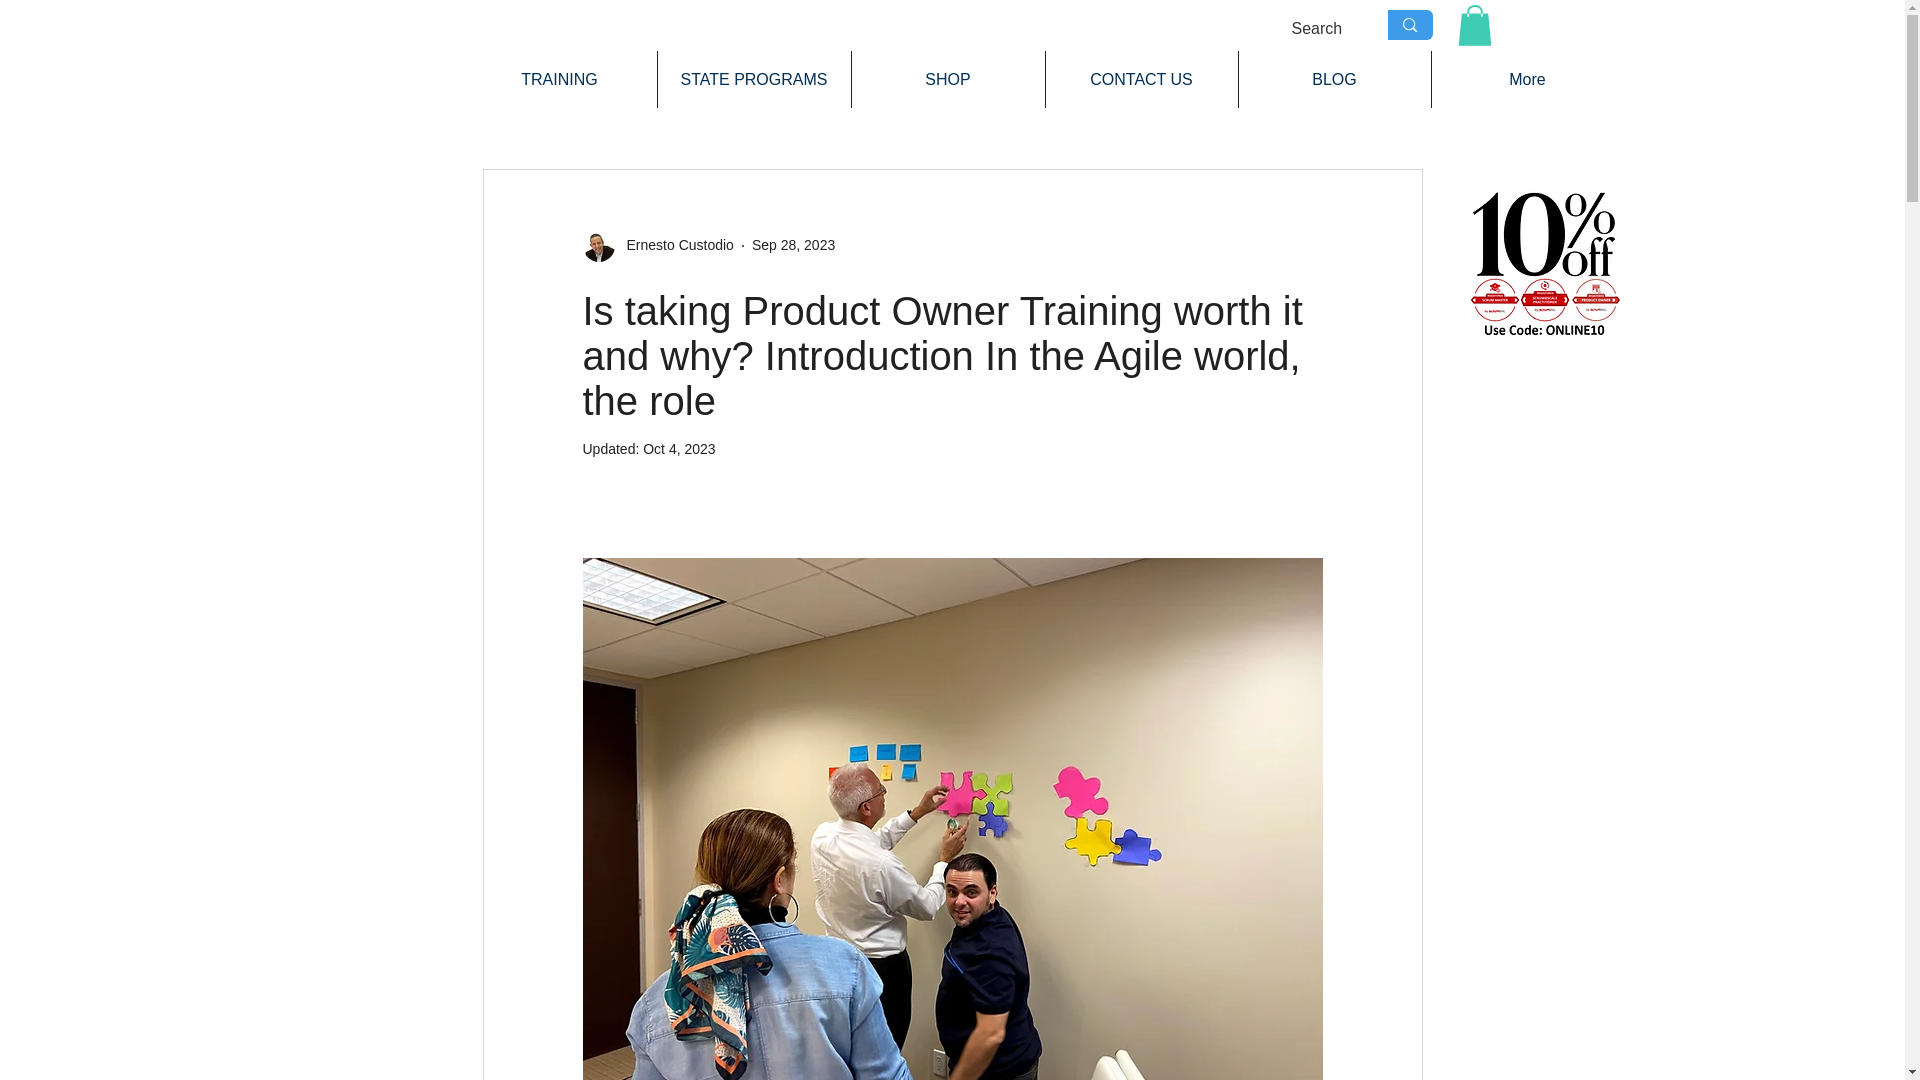 This screenshot has height=1080, width=1920. What do you see at coordinates (1142, 79) in the screenshot?
I see `CONTACT US` at bounding box center [1142, 79].